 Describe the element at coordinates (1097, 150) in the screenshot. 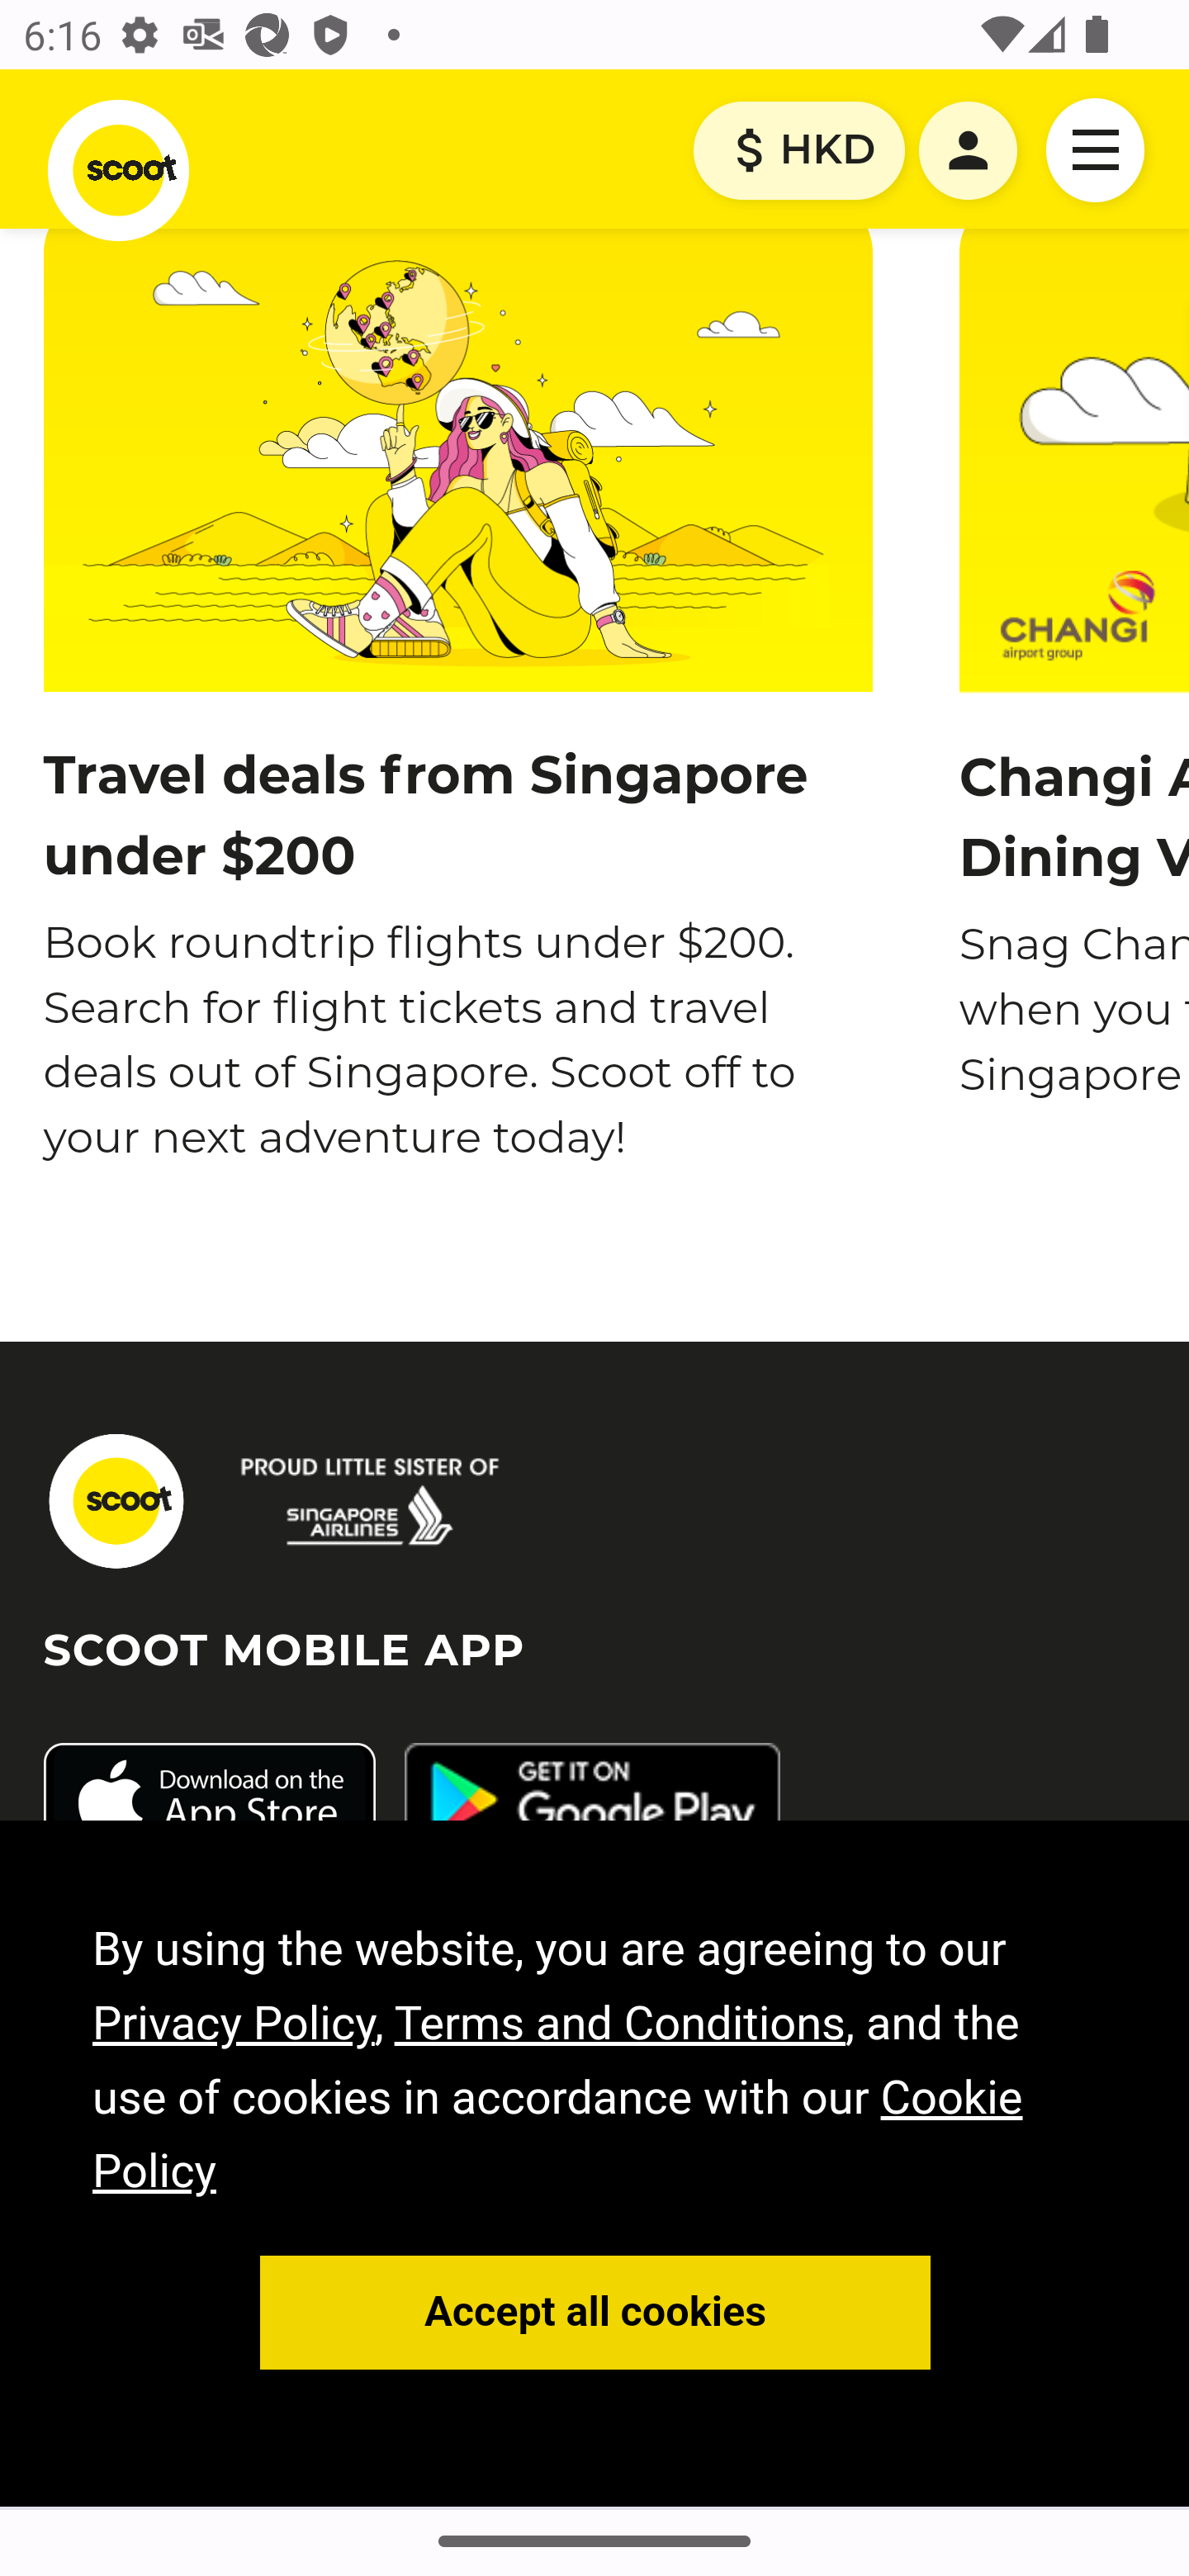

I see `Toggle Menu` at that location.